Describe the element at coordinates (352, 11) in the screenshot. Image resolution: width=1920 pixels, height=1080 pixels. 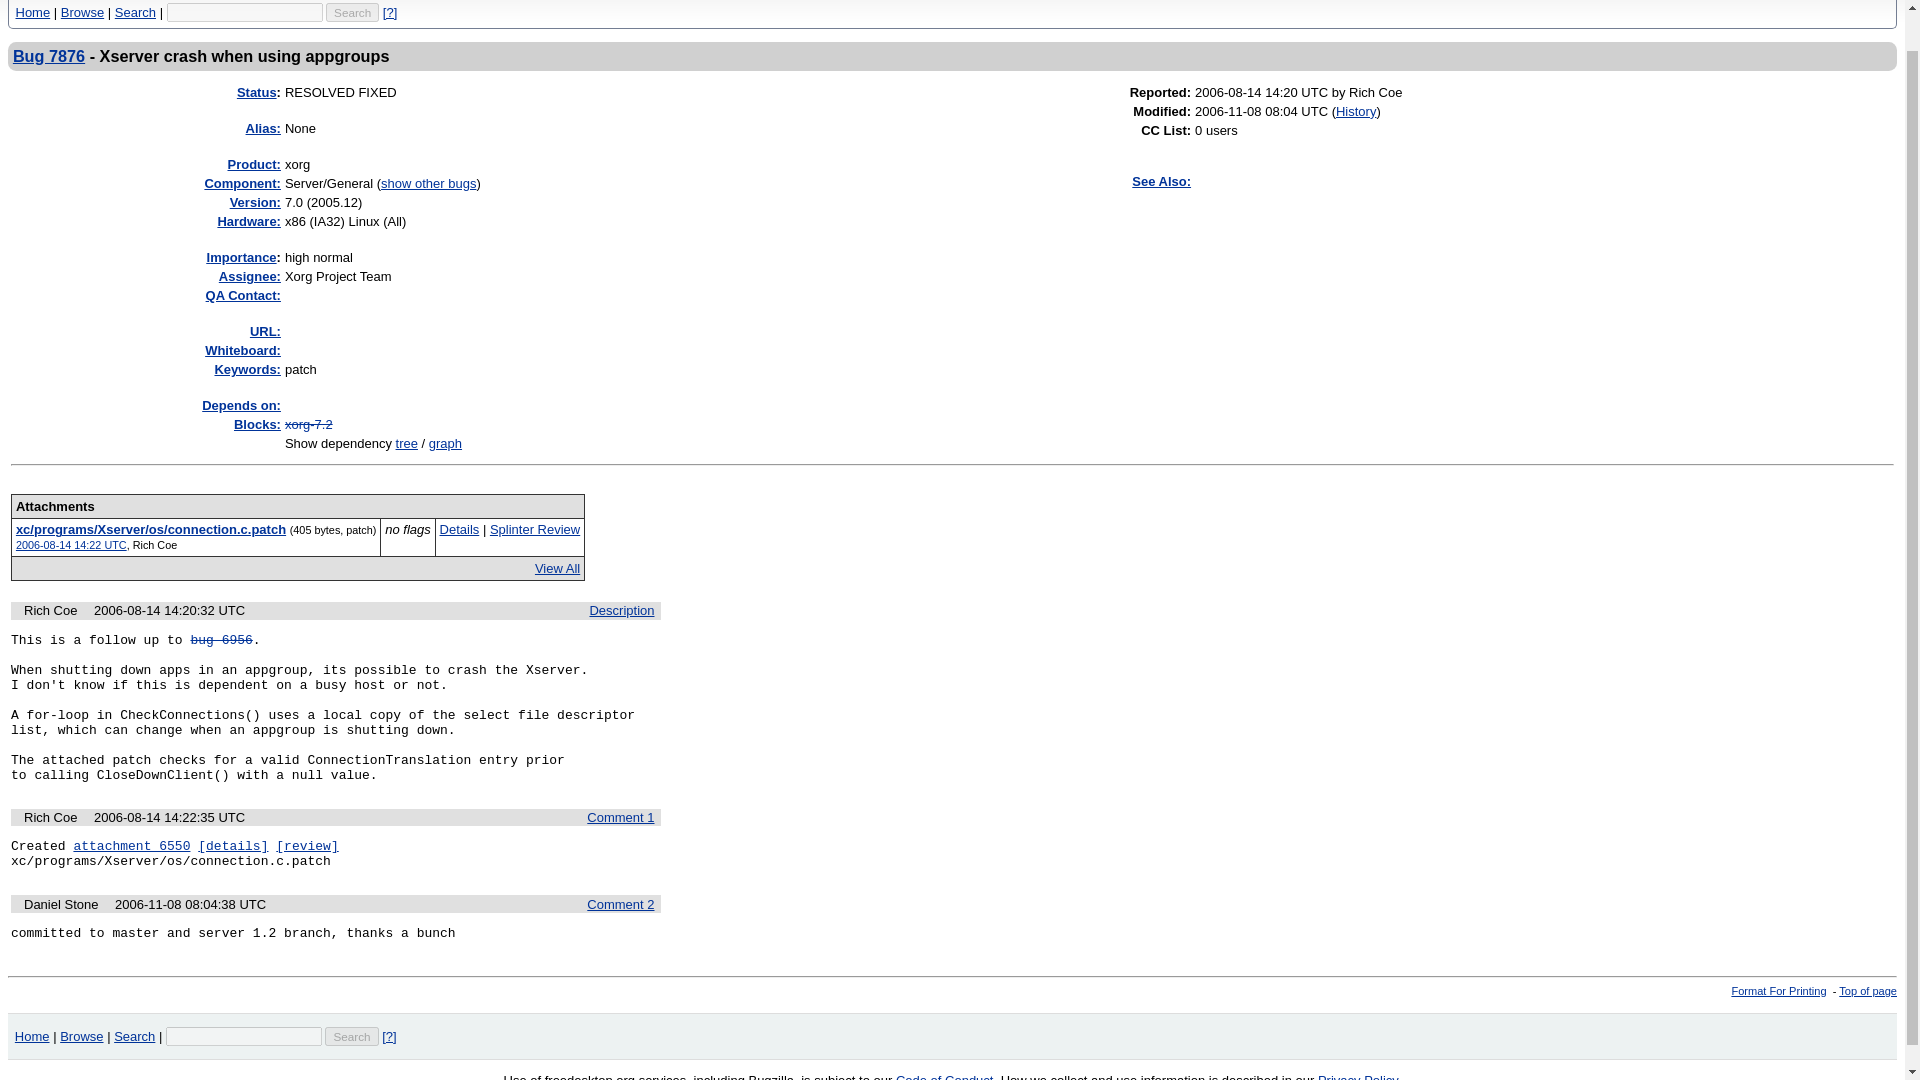
I see `Search` at that location.